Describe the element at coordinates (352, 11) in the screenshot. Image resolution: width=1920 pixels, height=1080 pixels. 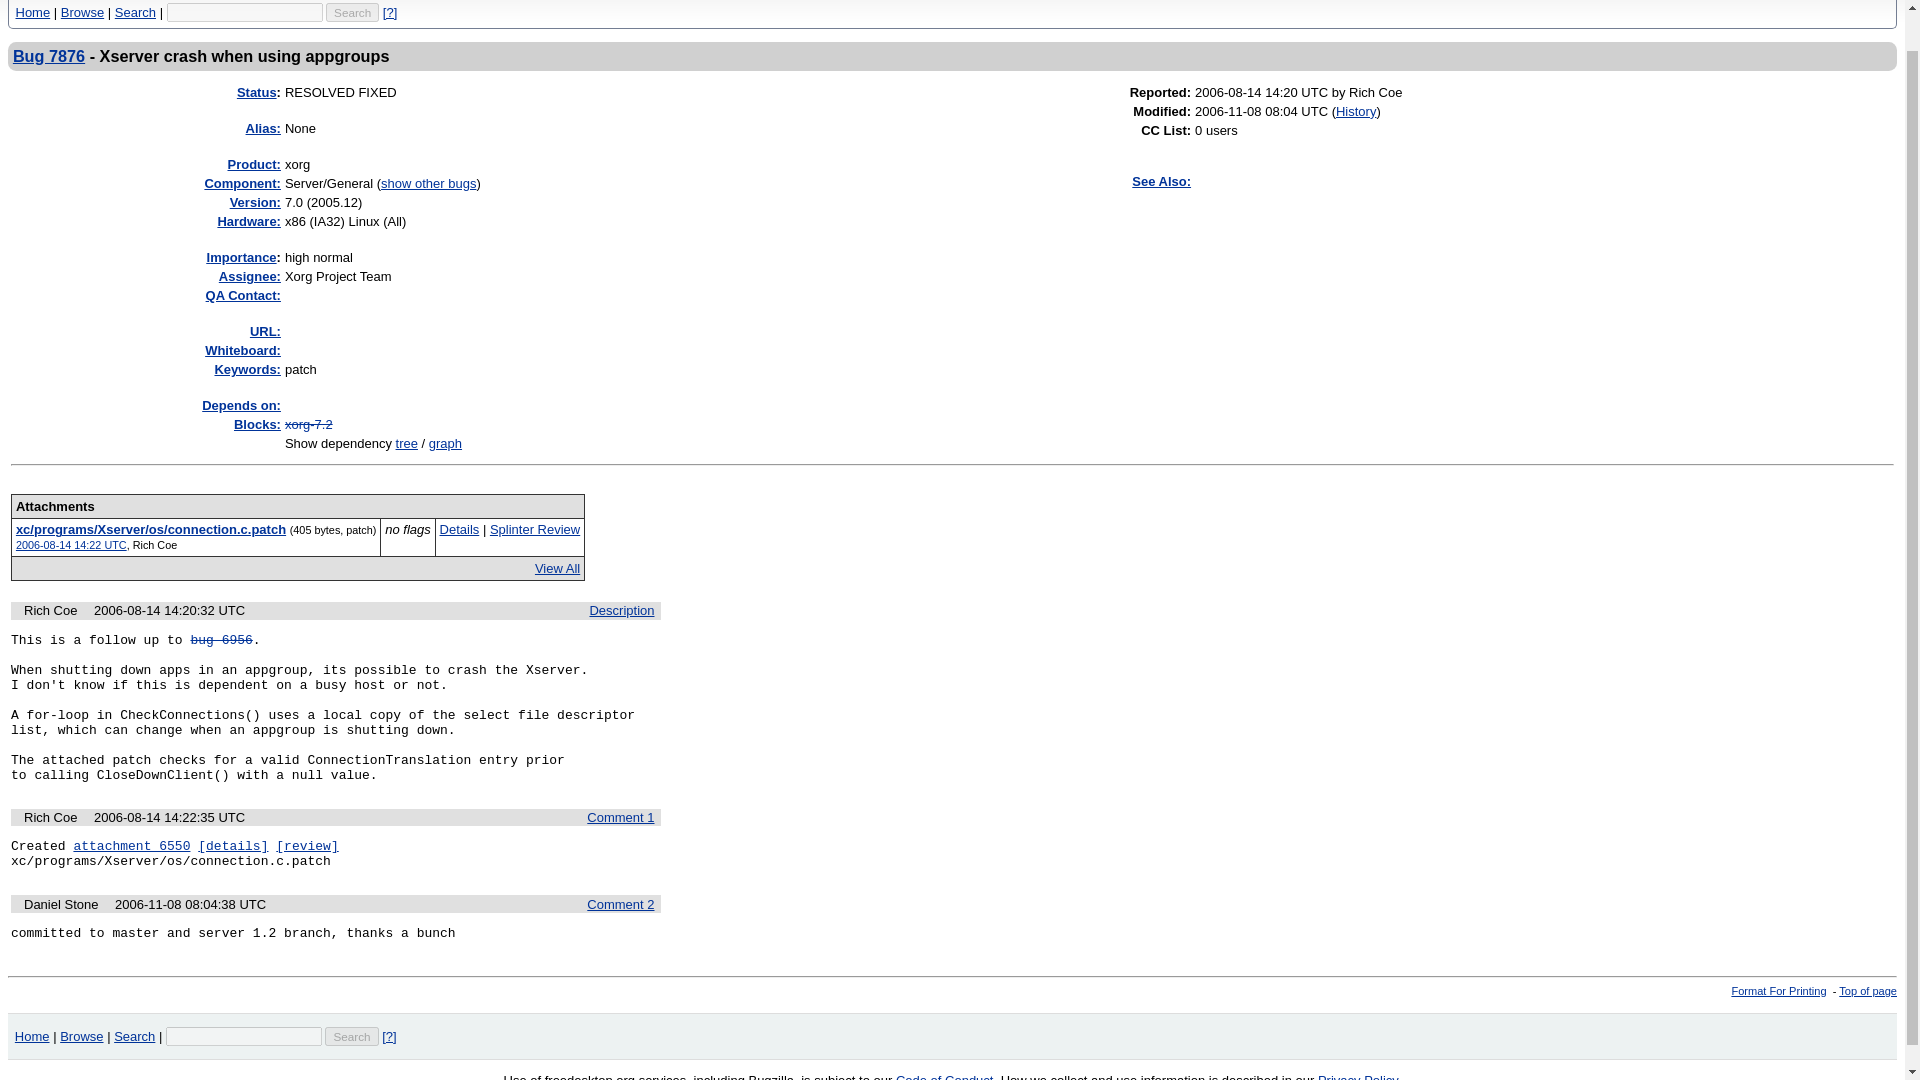
I see `Search` at that location.